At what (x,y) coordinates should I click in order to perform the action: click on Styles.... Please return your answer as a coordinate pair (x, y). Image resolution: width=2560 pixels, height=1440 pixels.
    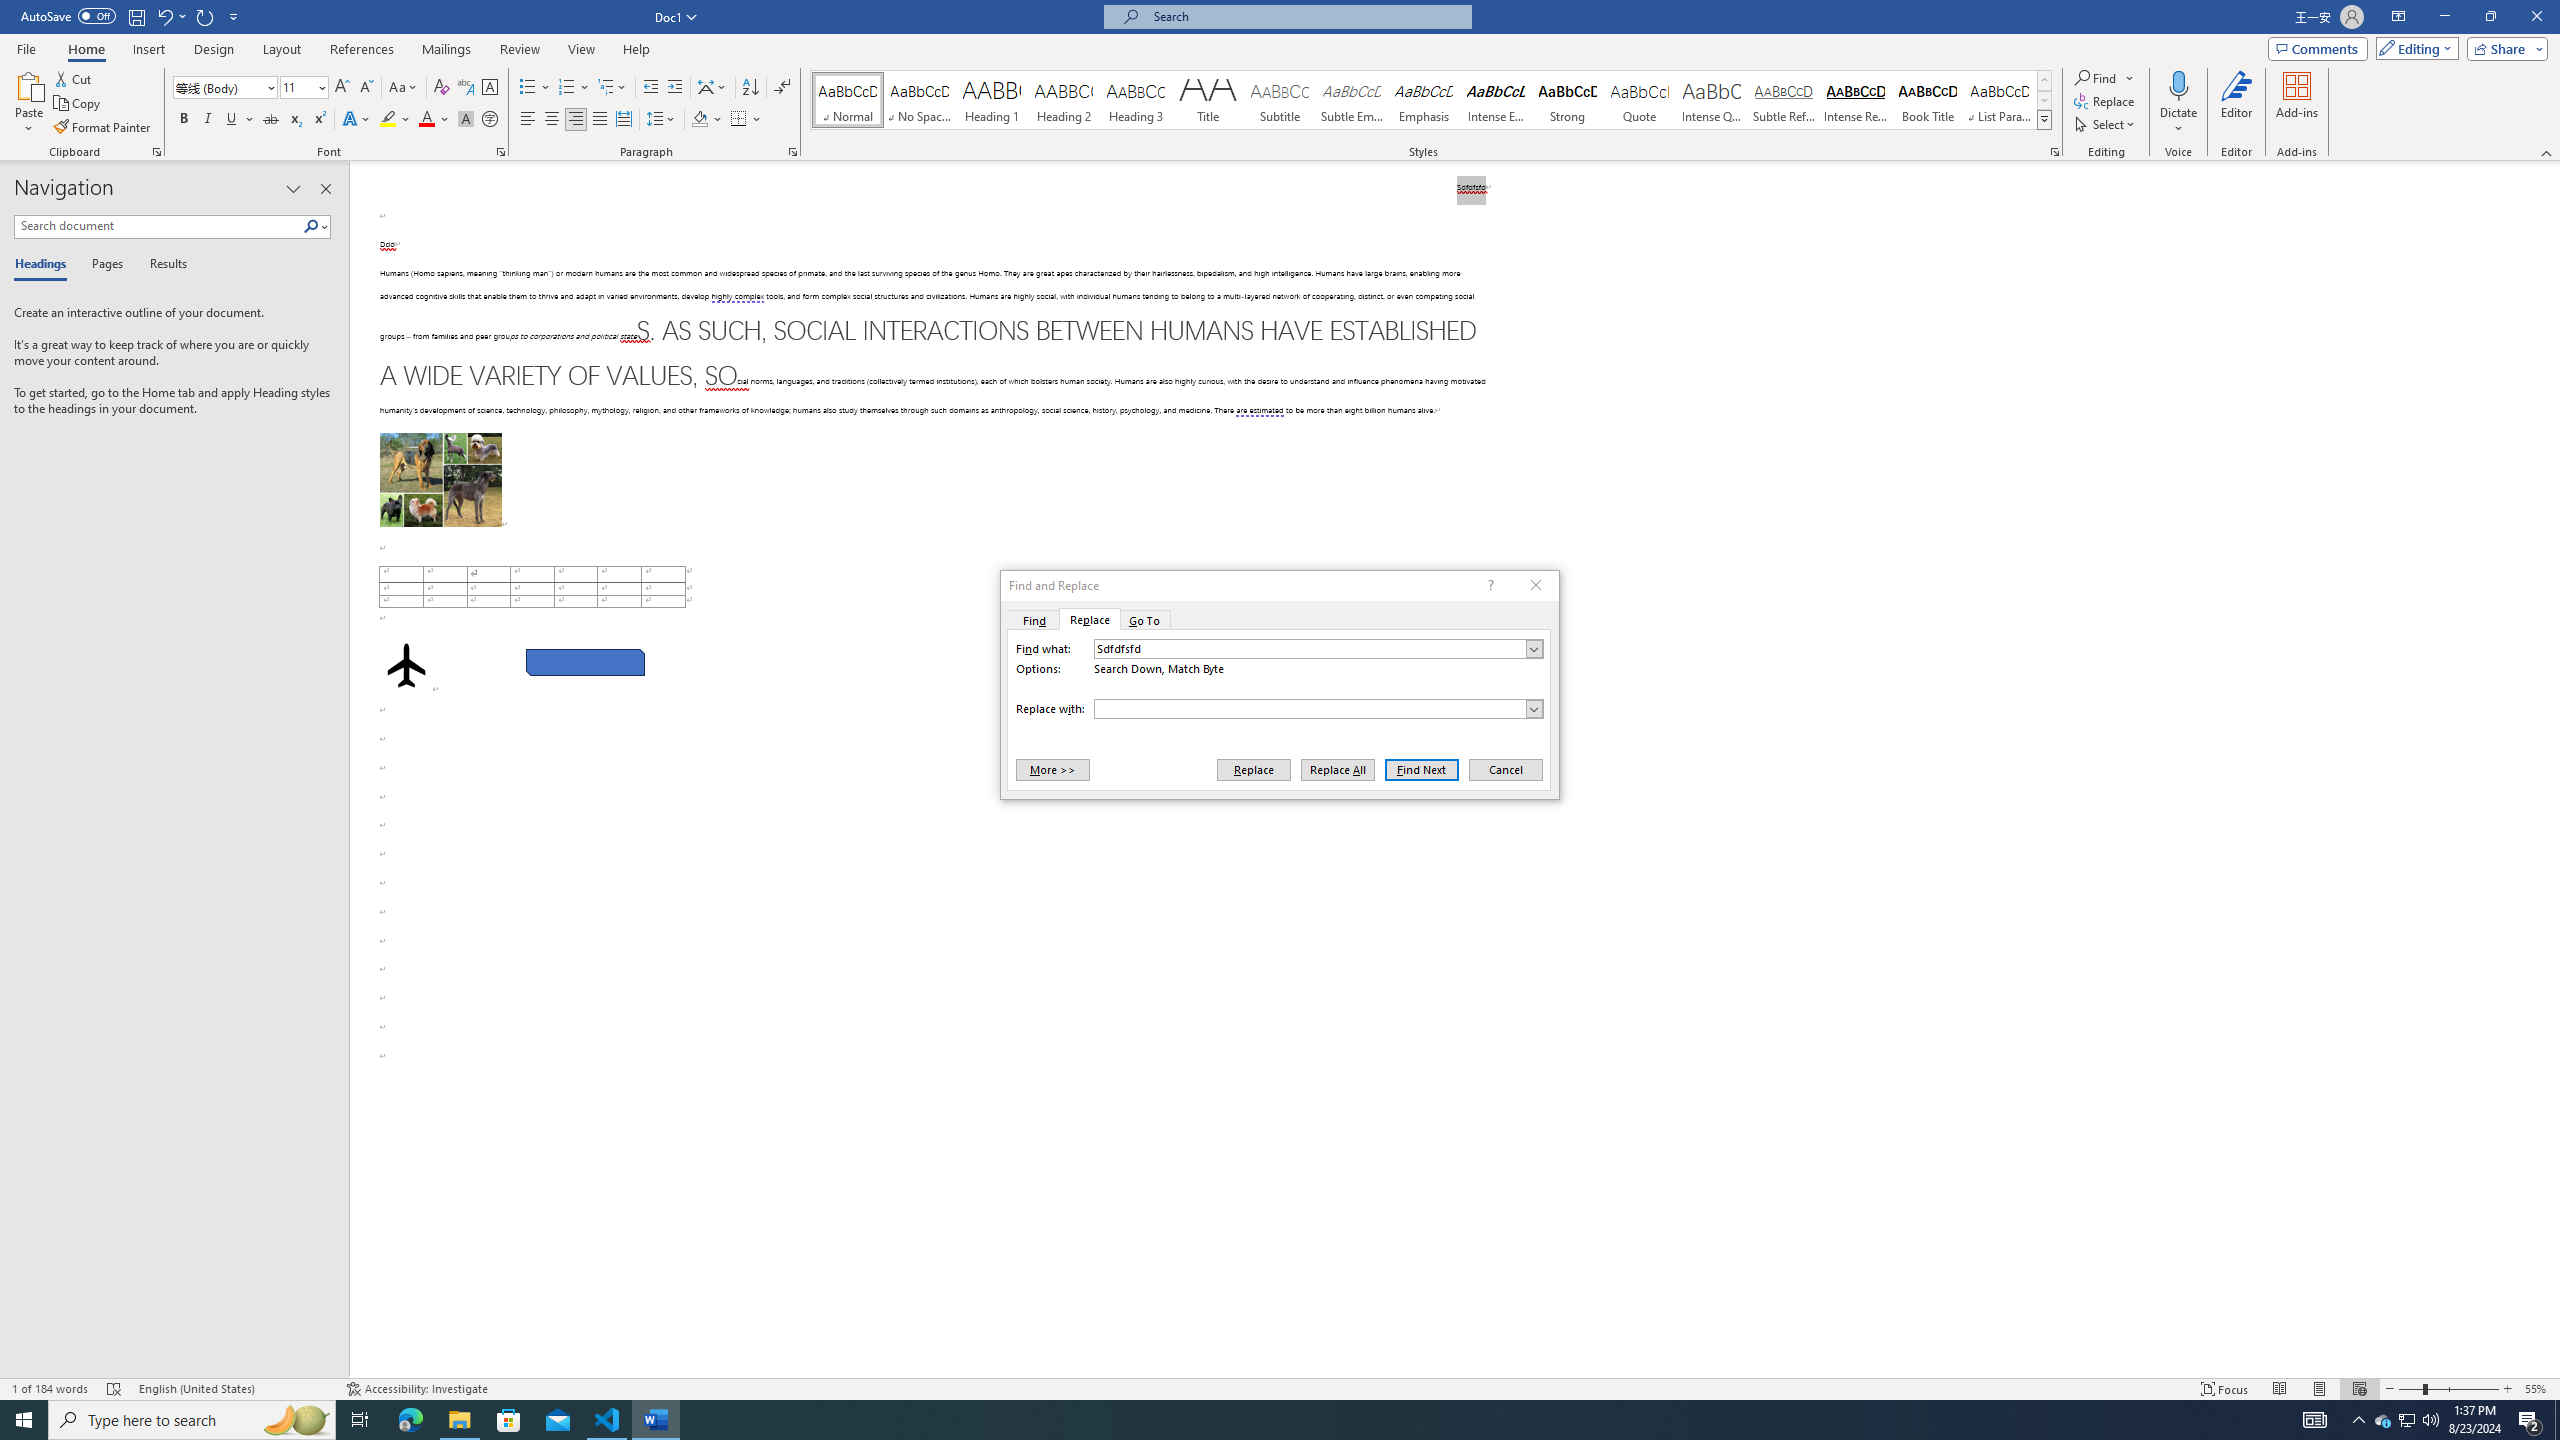
    Looking at the image, I should click on (2056, 152).